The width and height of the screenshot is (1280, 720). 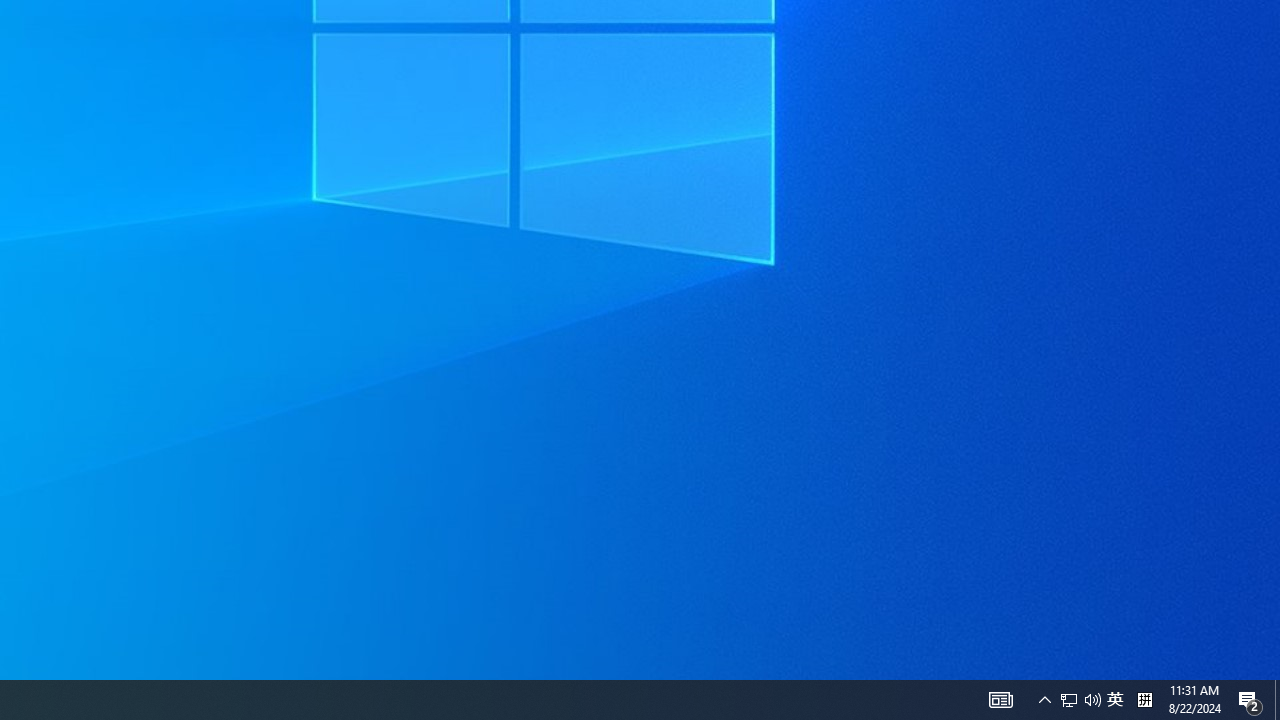 I want to click on AutomationID: 4105, so click(x=1115, y=700).